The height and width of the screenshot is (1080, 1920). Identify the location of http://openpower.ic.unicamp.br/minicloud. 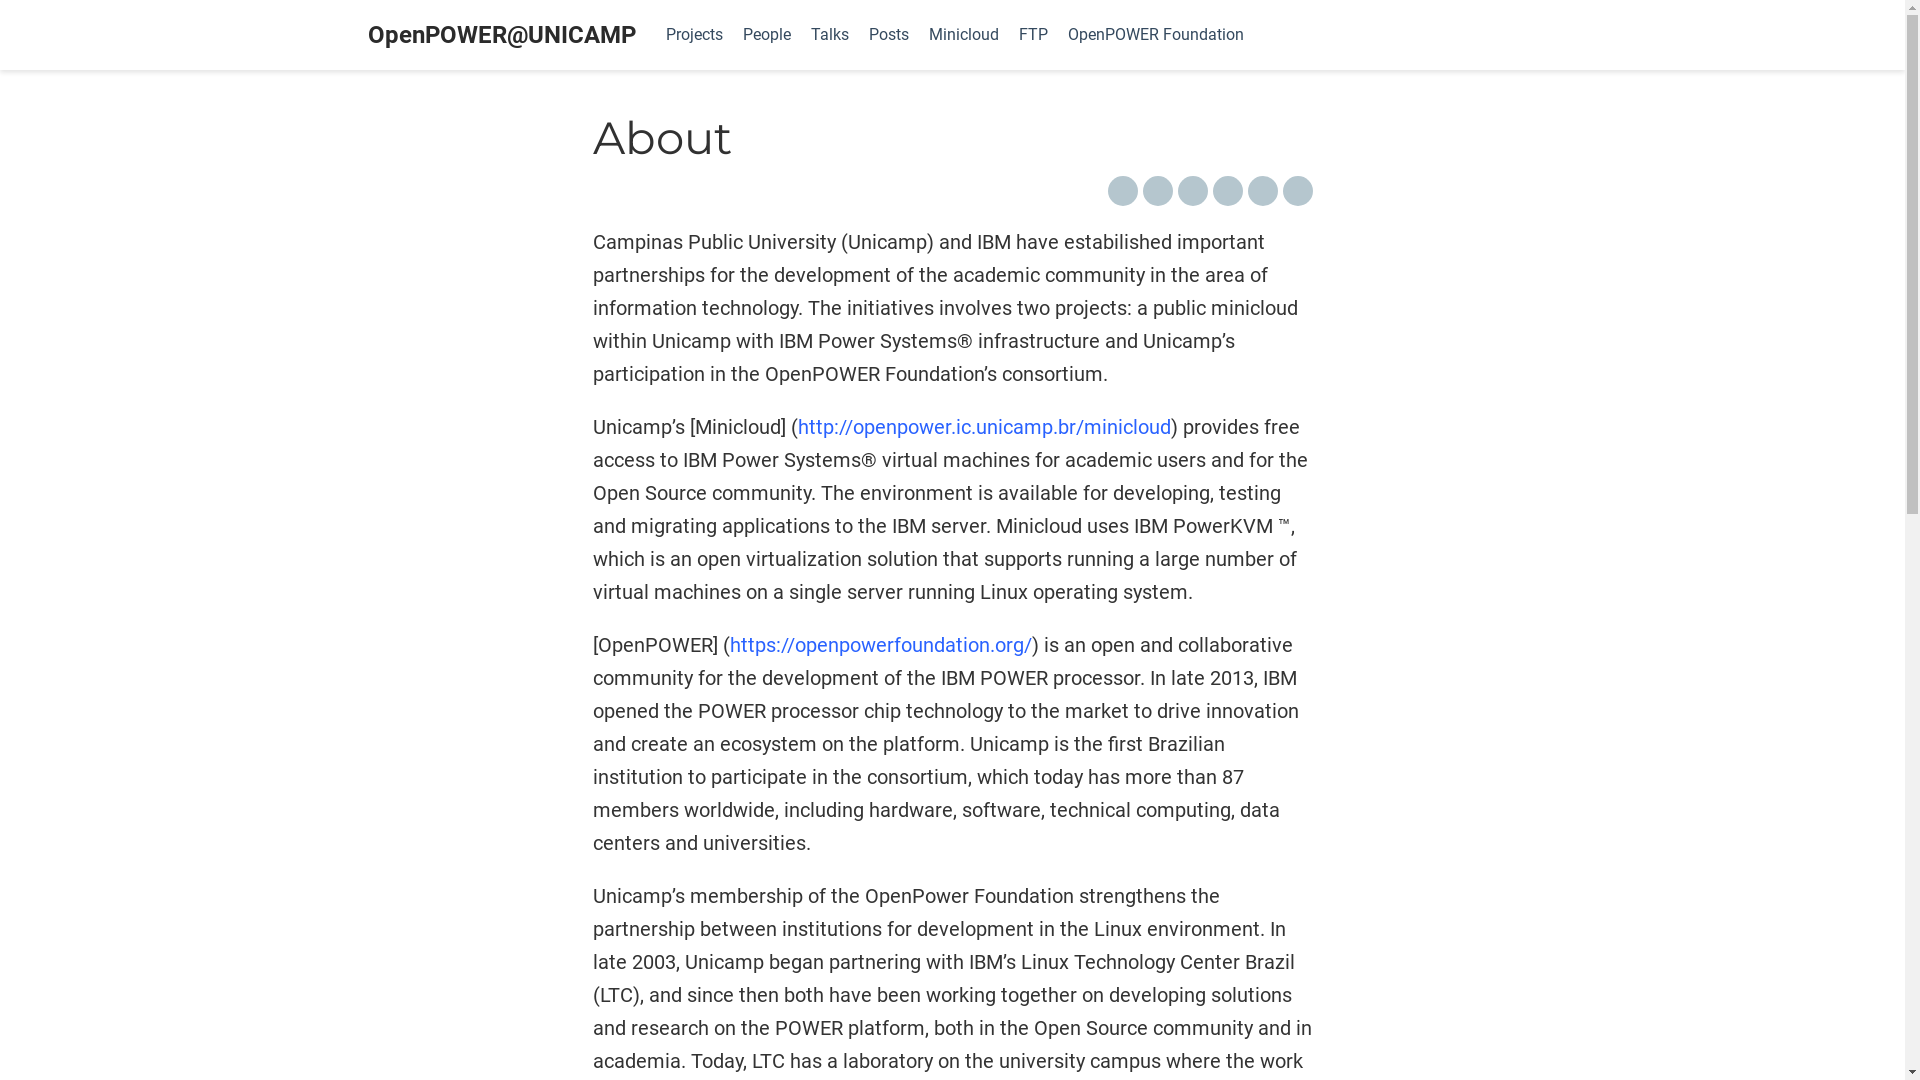
(984, 427).